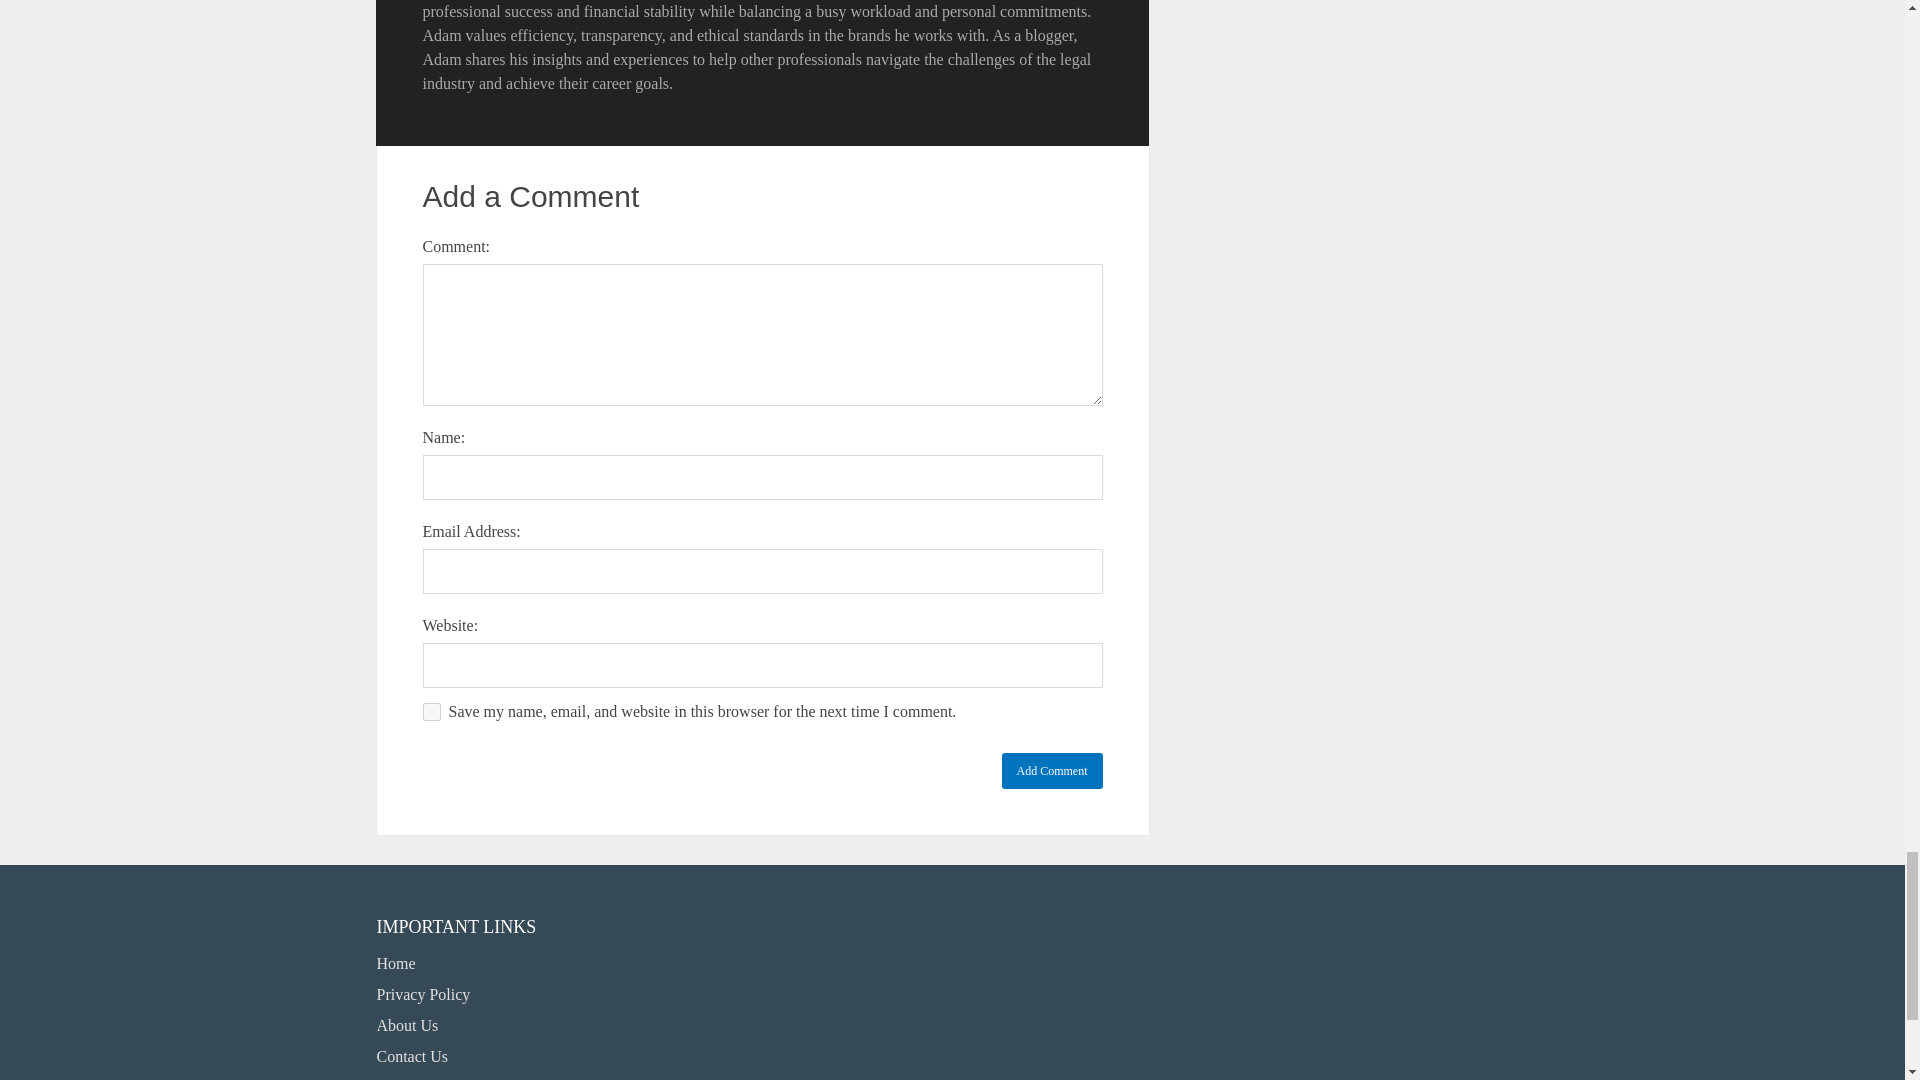  What do you see at coordinates (1052, 770) in the screenshot?
I see `Add Comment` at bounding box center [1052, 770].